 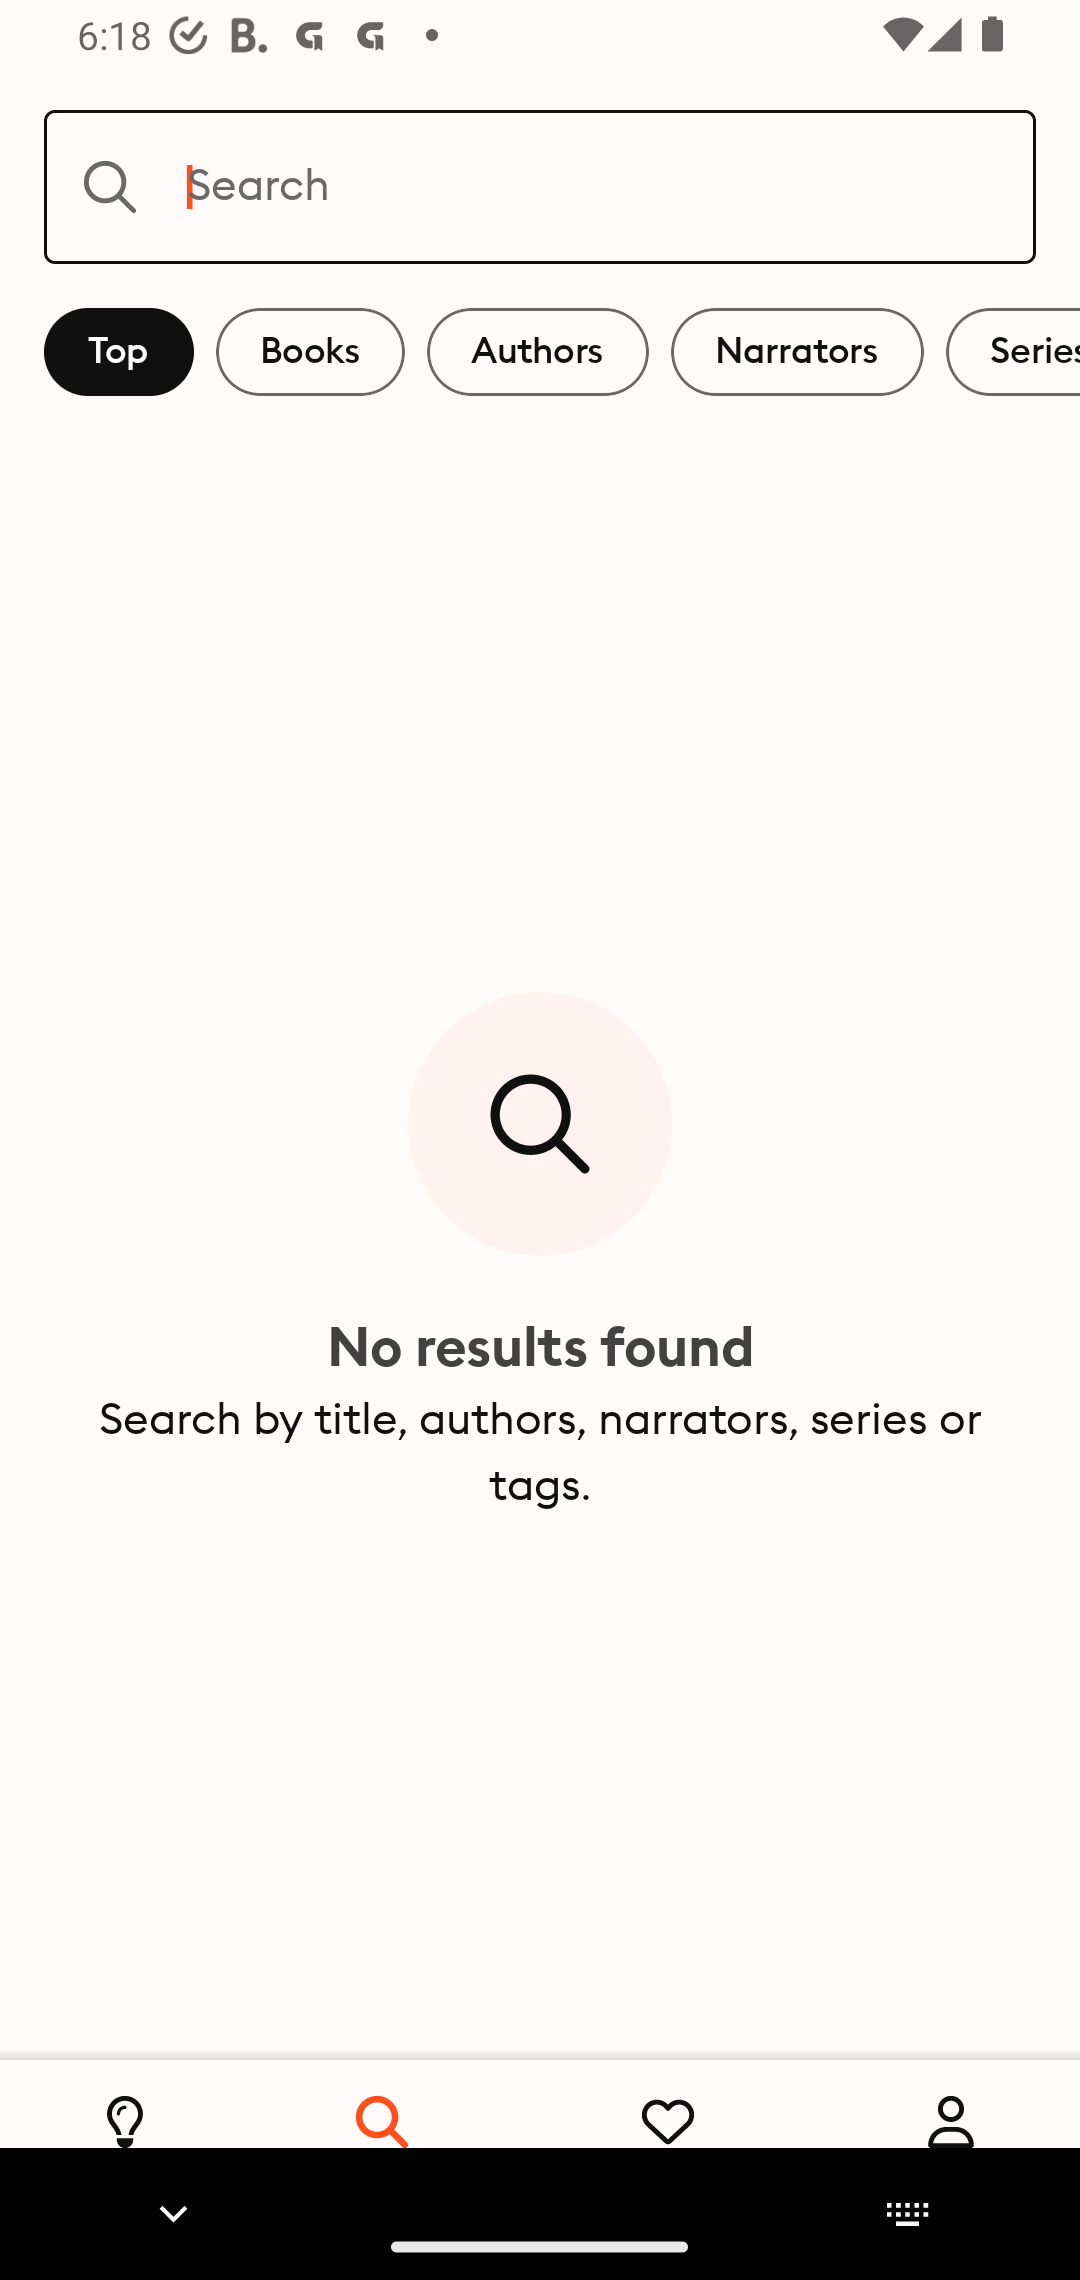 I want to click on Search, so click(x=540, y=186).